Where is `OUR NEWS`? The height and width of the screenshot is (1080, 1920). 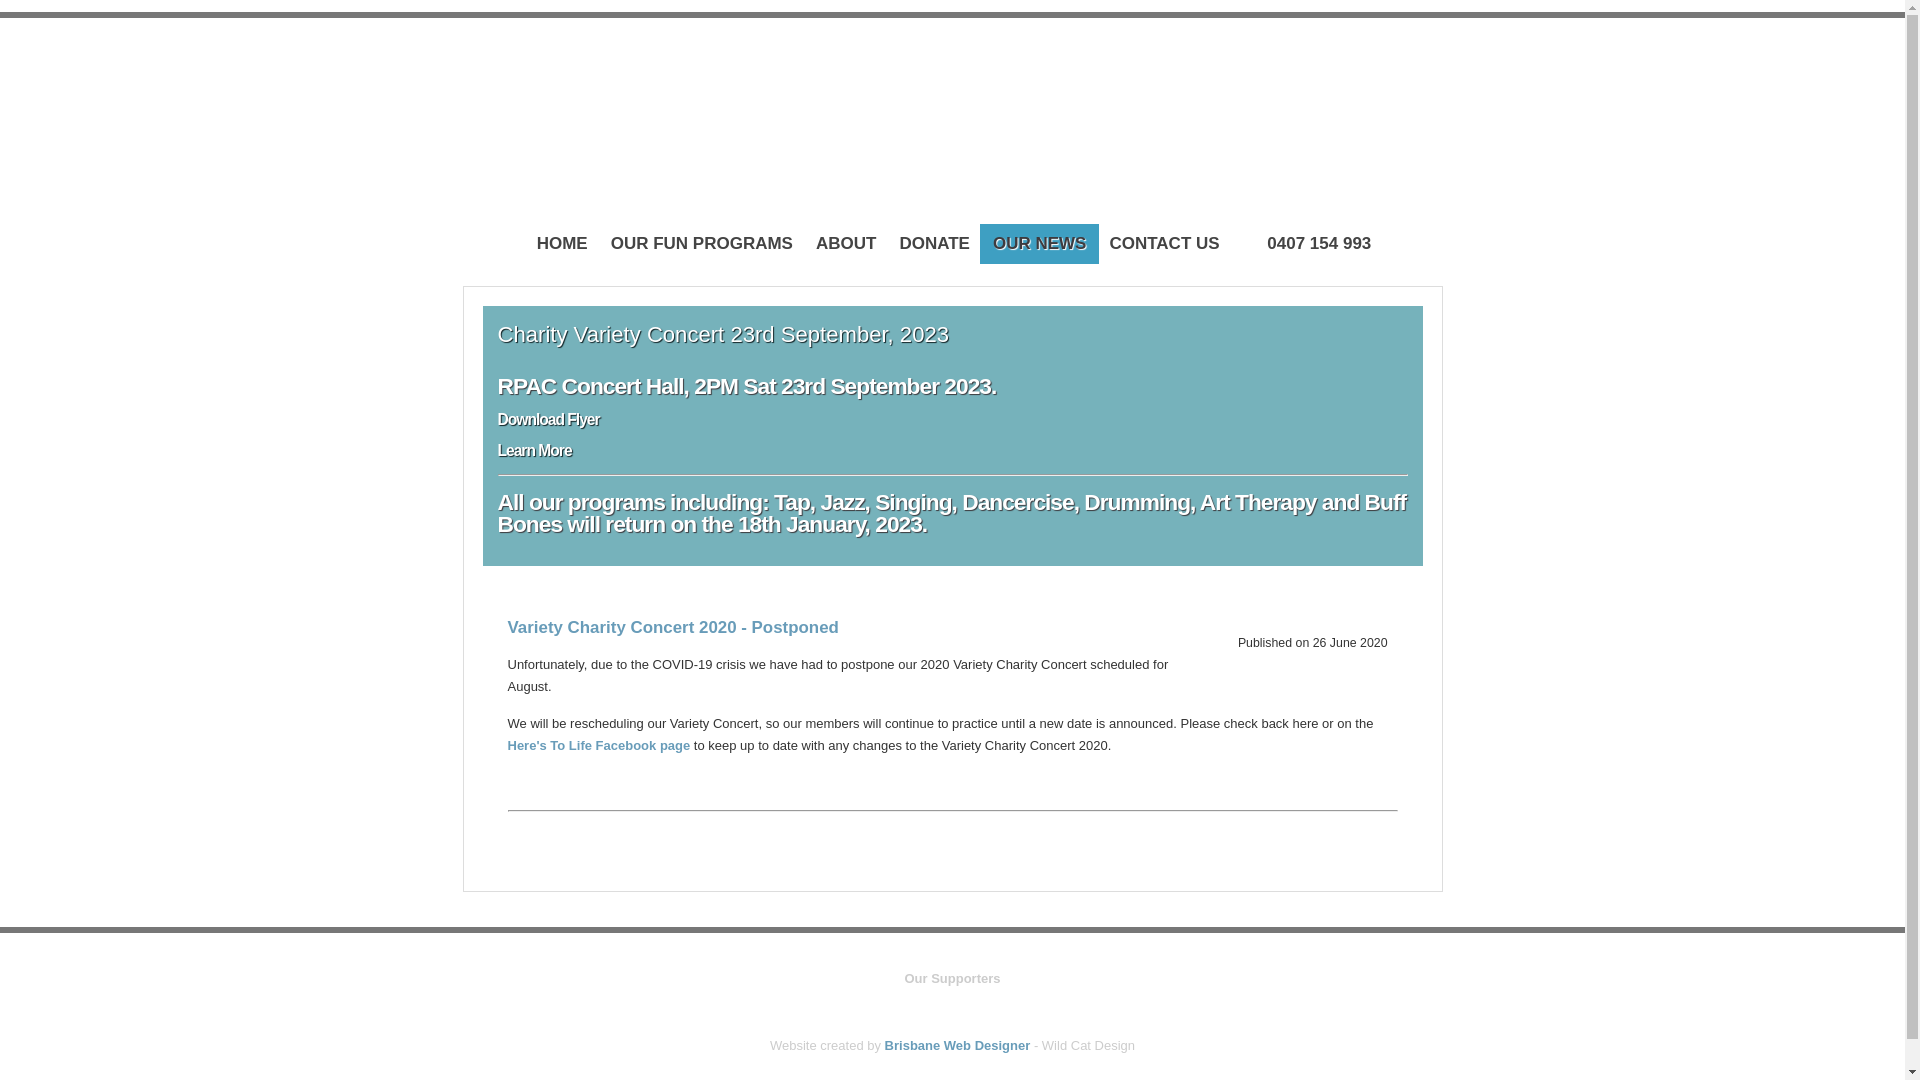
OUR NEWS is located at coordinates (1040, 244).